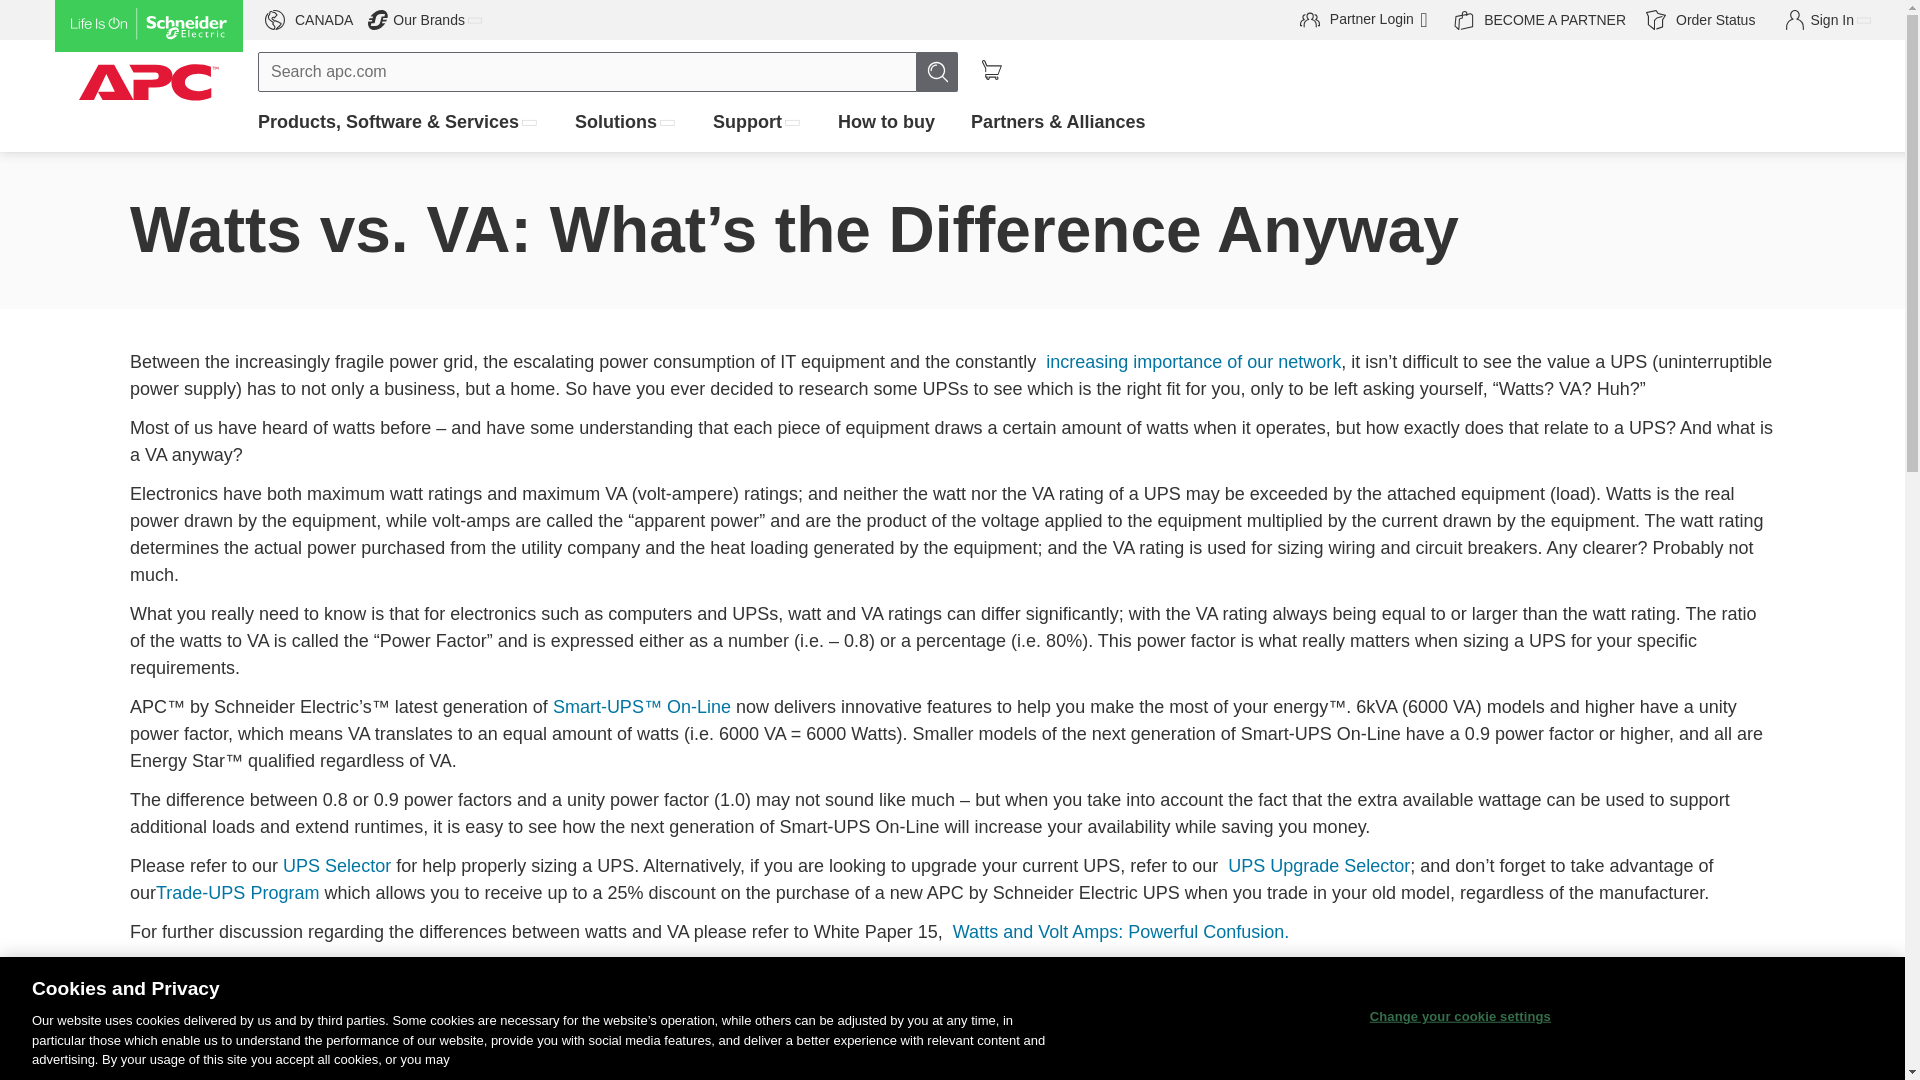 Image resolution: width=1920 pixels, height=1080 pixels. Describe the element at coordinates (1366, 20) in the screenshot. I see `Our Brands` at that location.